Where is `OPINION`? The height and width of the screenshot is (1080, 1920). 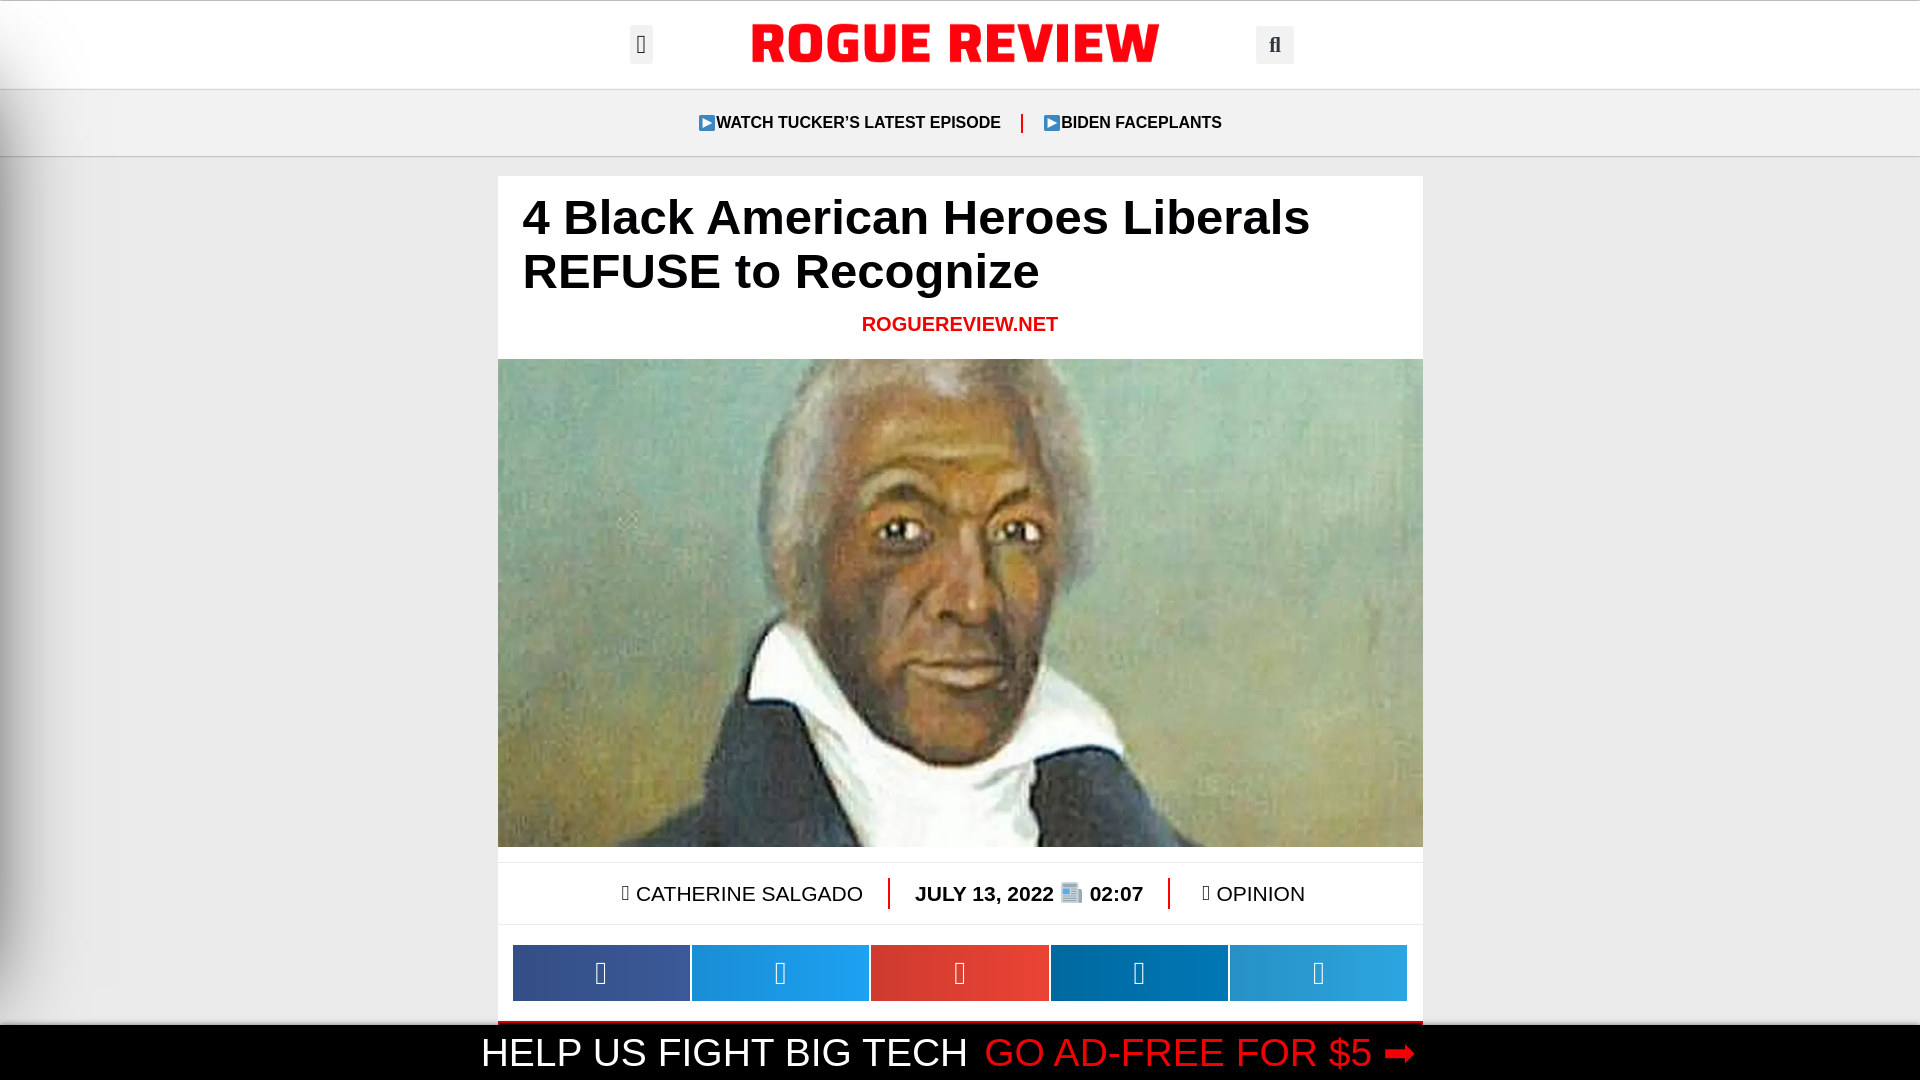
OPINION is located at coordinates (1260, 894).